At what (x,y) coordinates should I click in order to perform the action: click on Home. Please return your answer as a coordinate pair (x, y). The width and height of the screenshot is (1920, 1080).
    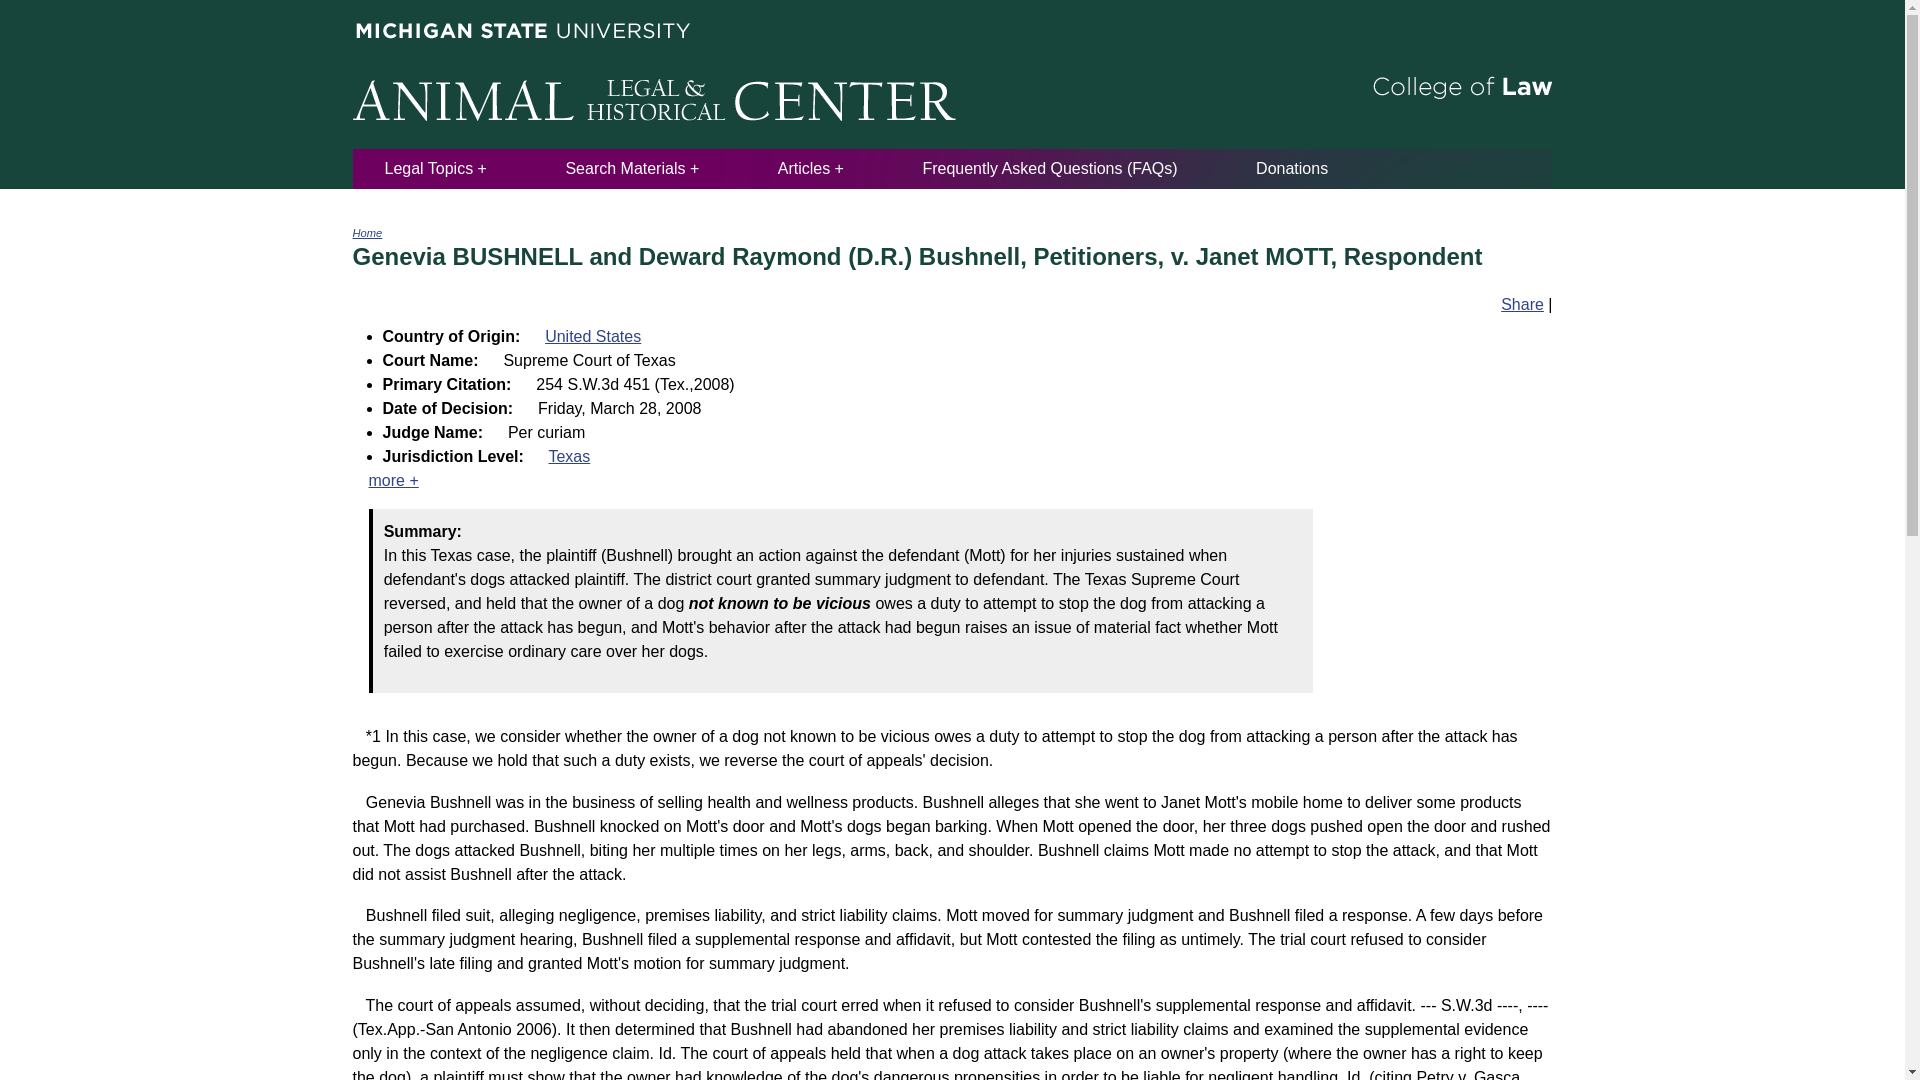
    Looking at the image, I should click on (366, 232).